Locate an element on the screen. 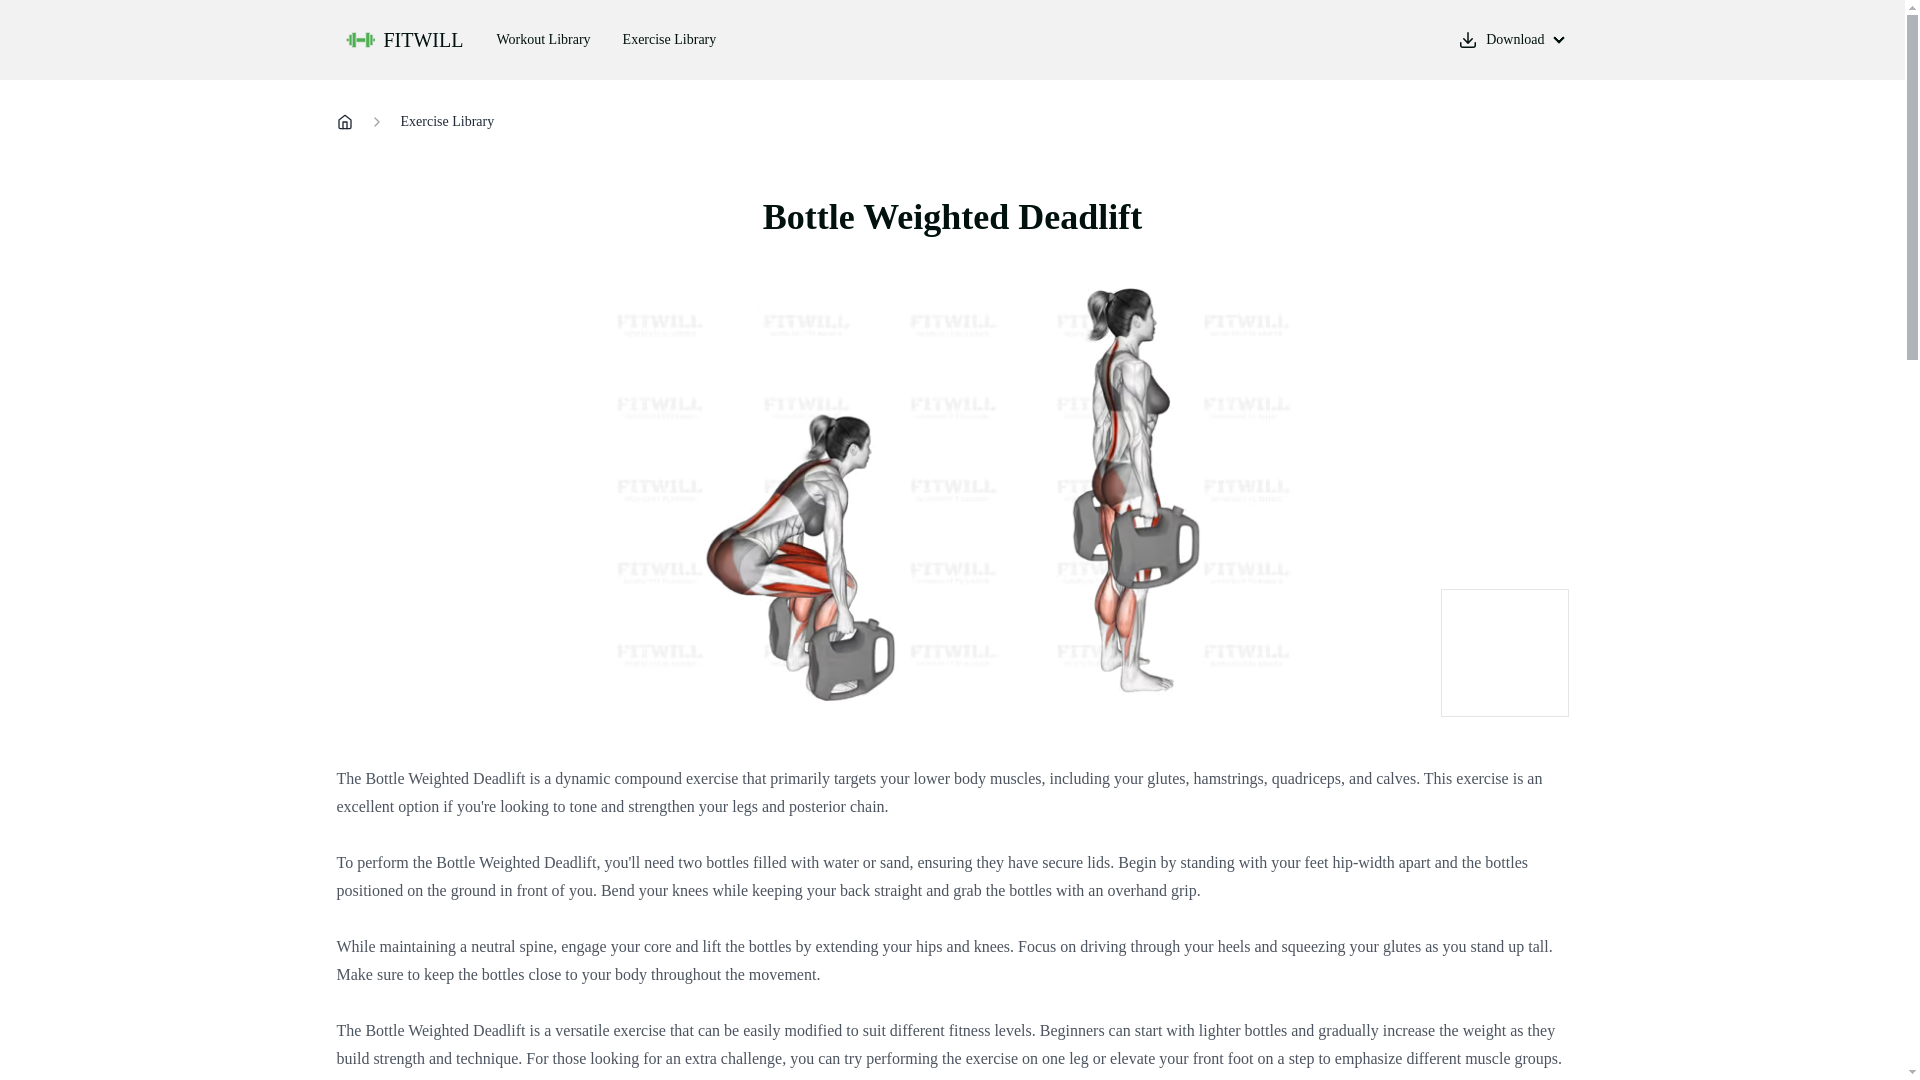 This screenshot has width=1920, height=1080. Home is located at coordinates (344, 122).